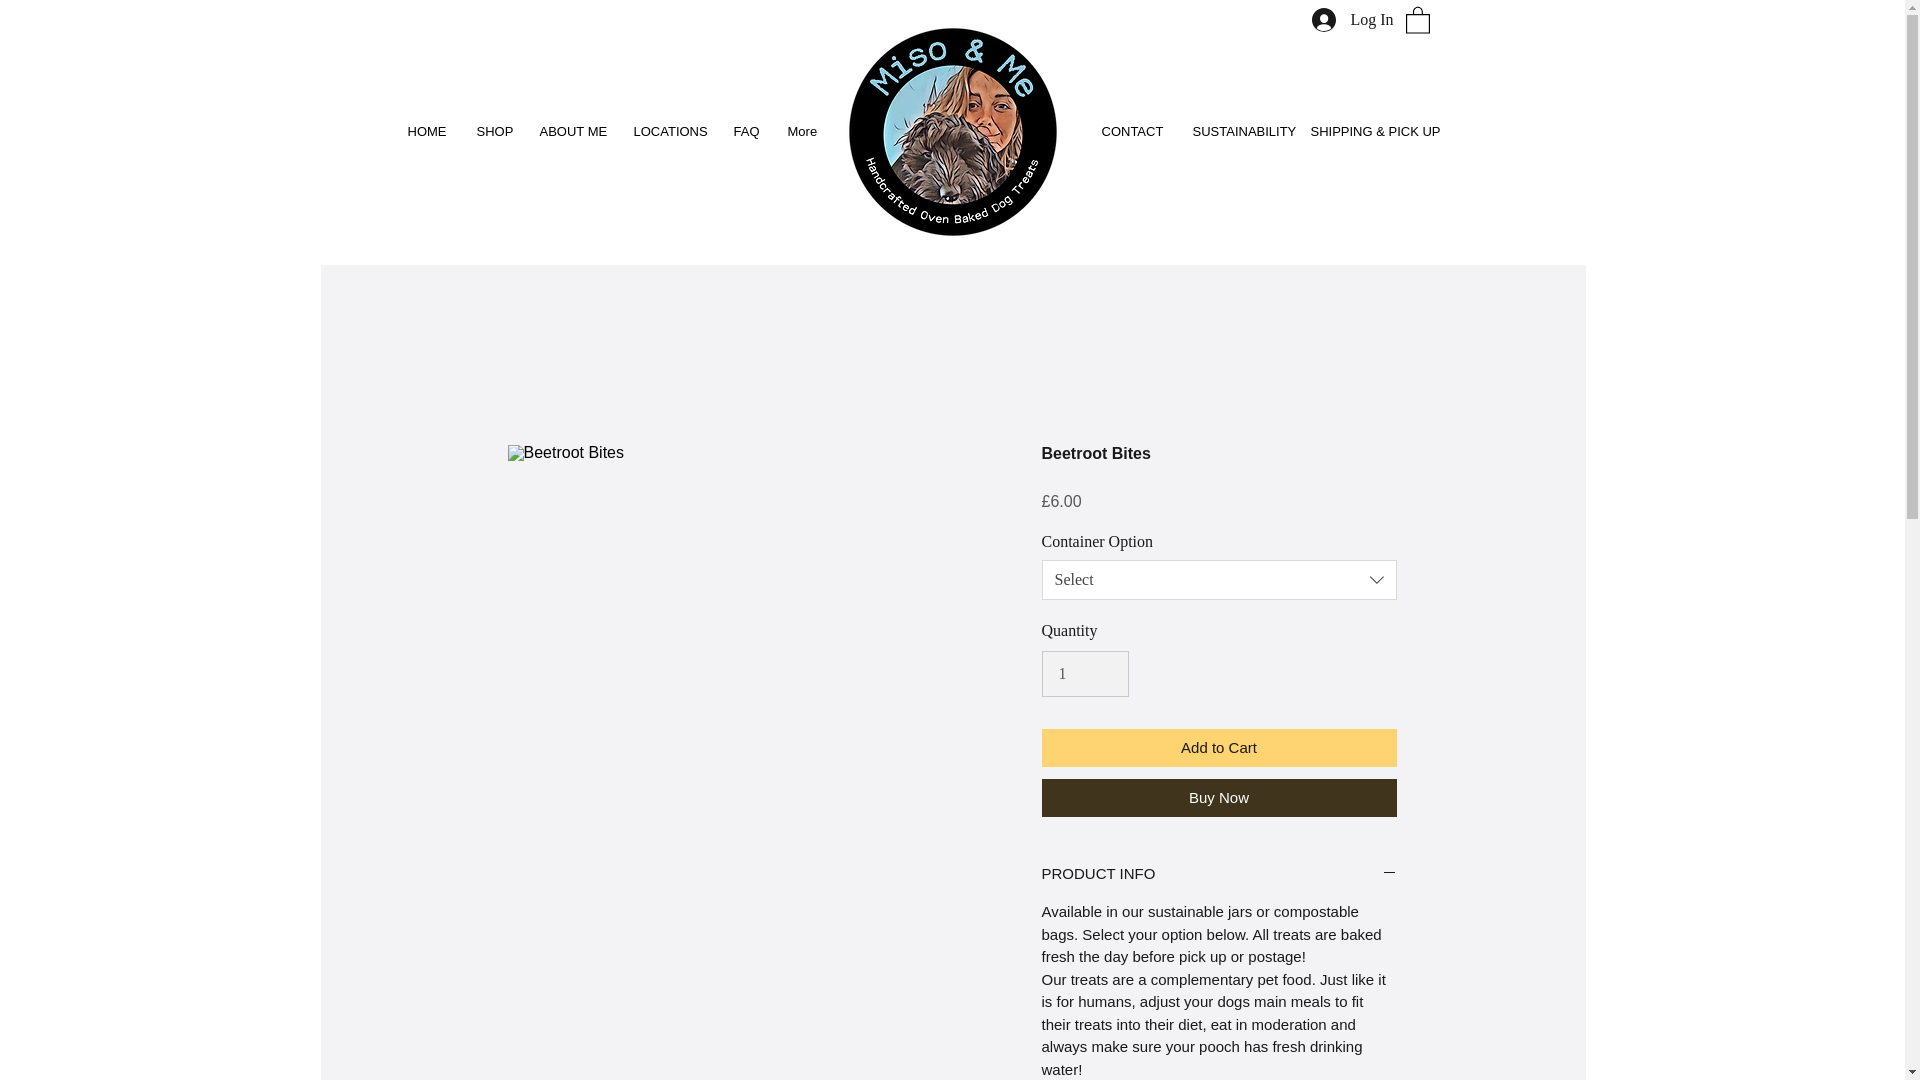 This screenshot has height=1080, width=1920. I want to click on HOME, so click(426, 131).